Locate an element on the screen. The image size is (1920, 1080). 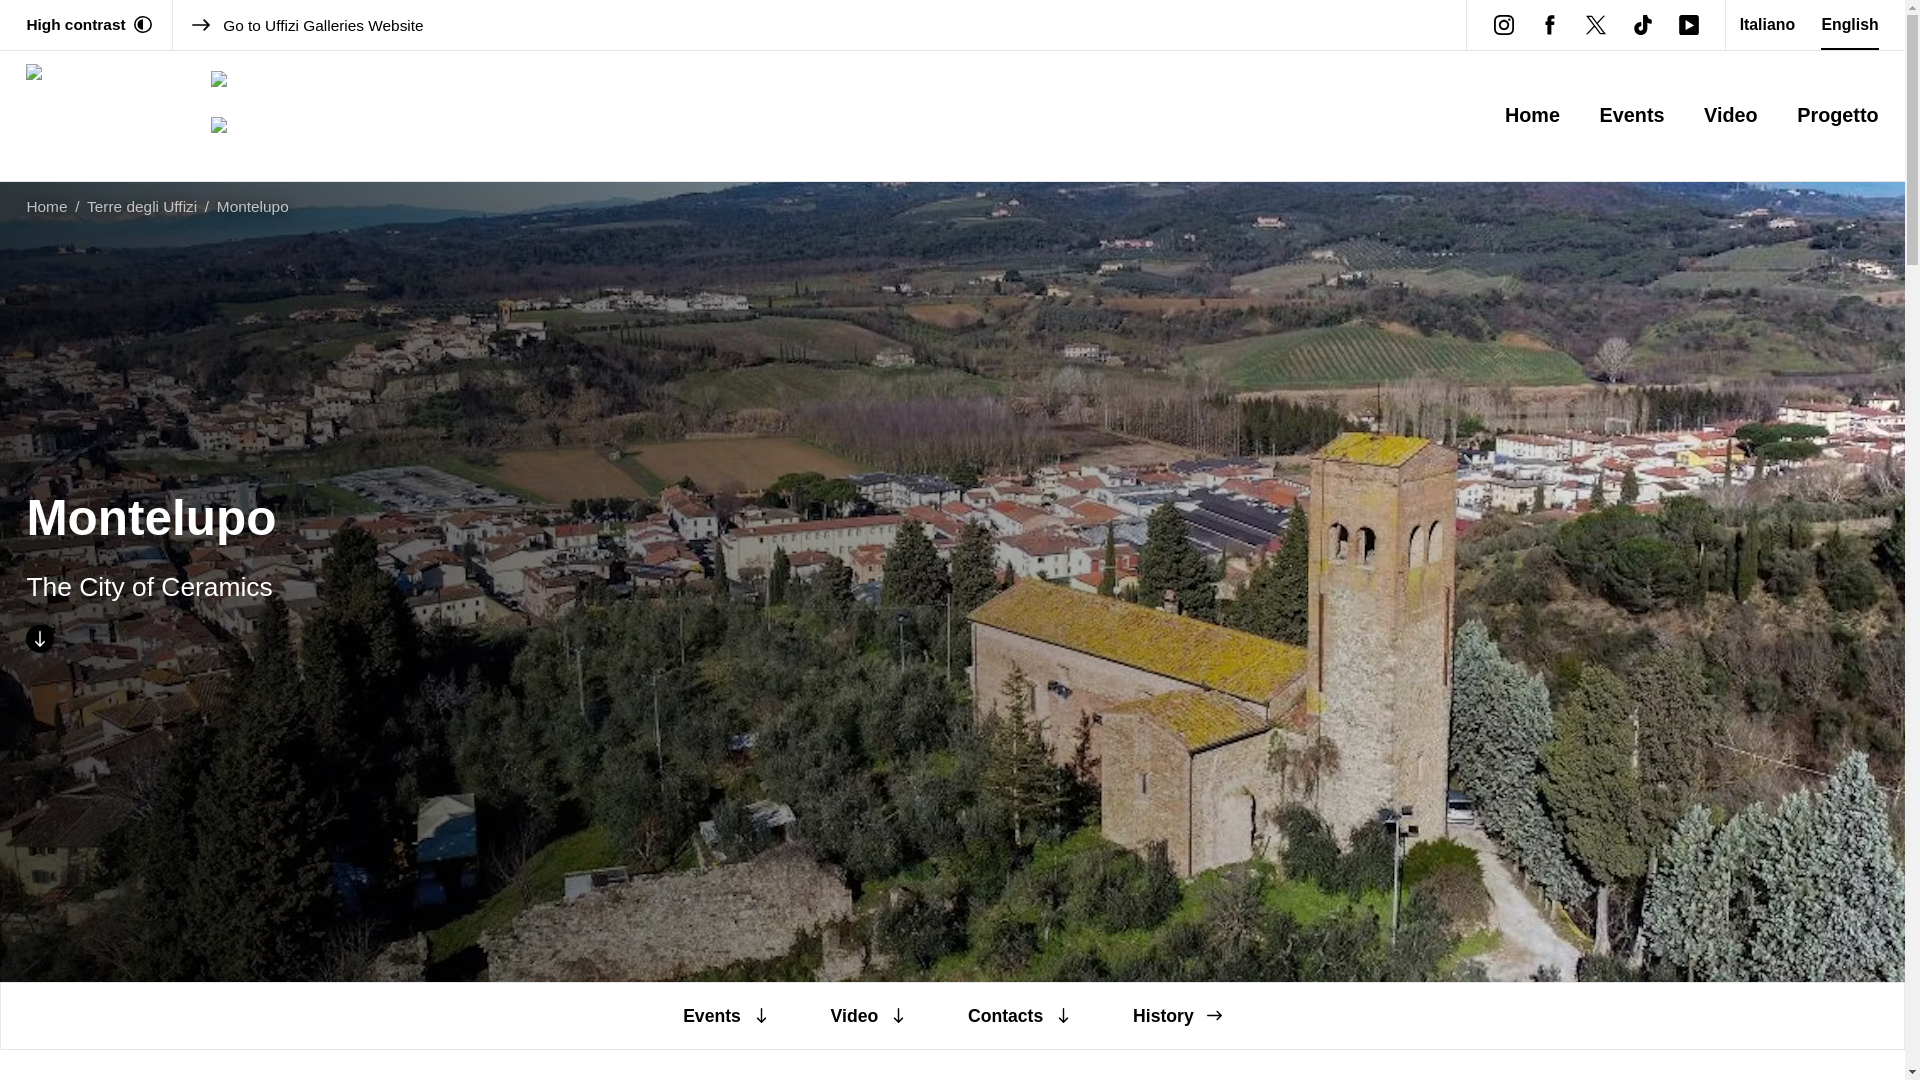
English is located at coordinates (1848, 24).